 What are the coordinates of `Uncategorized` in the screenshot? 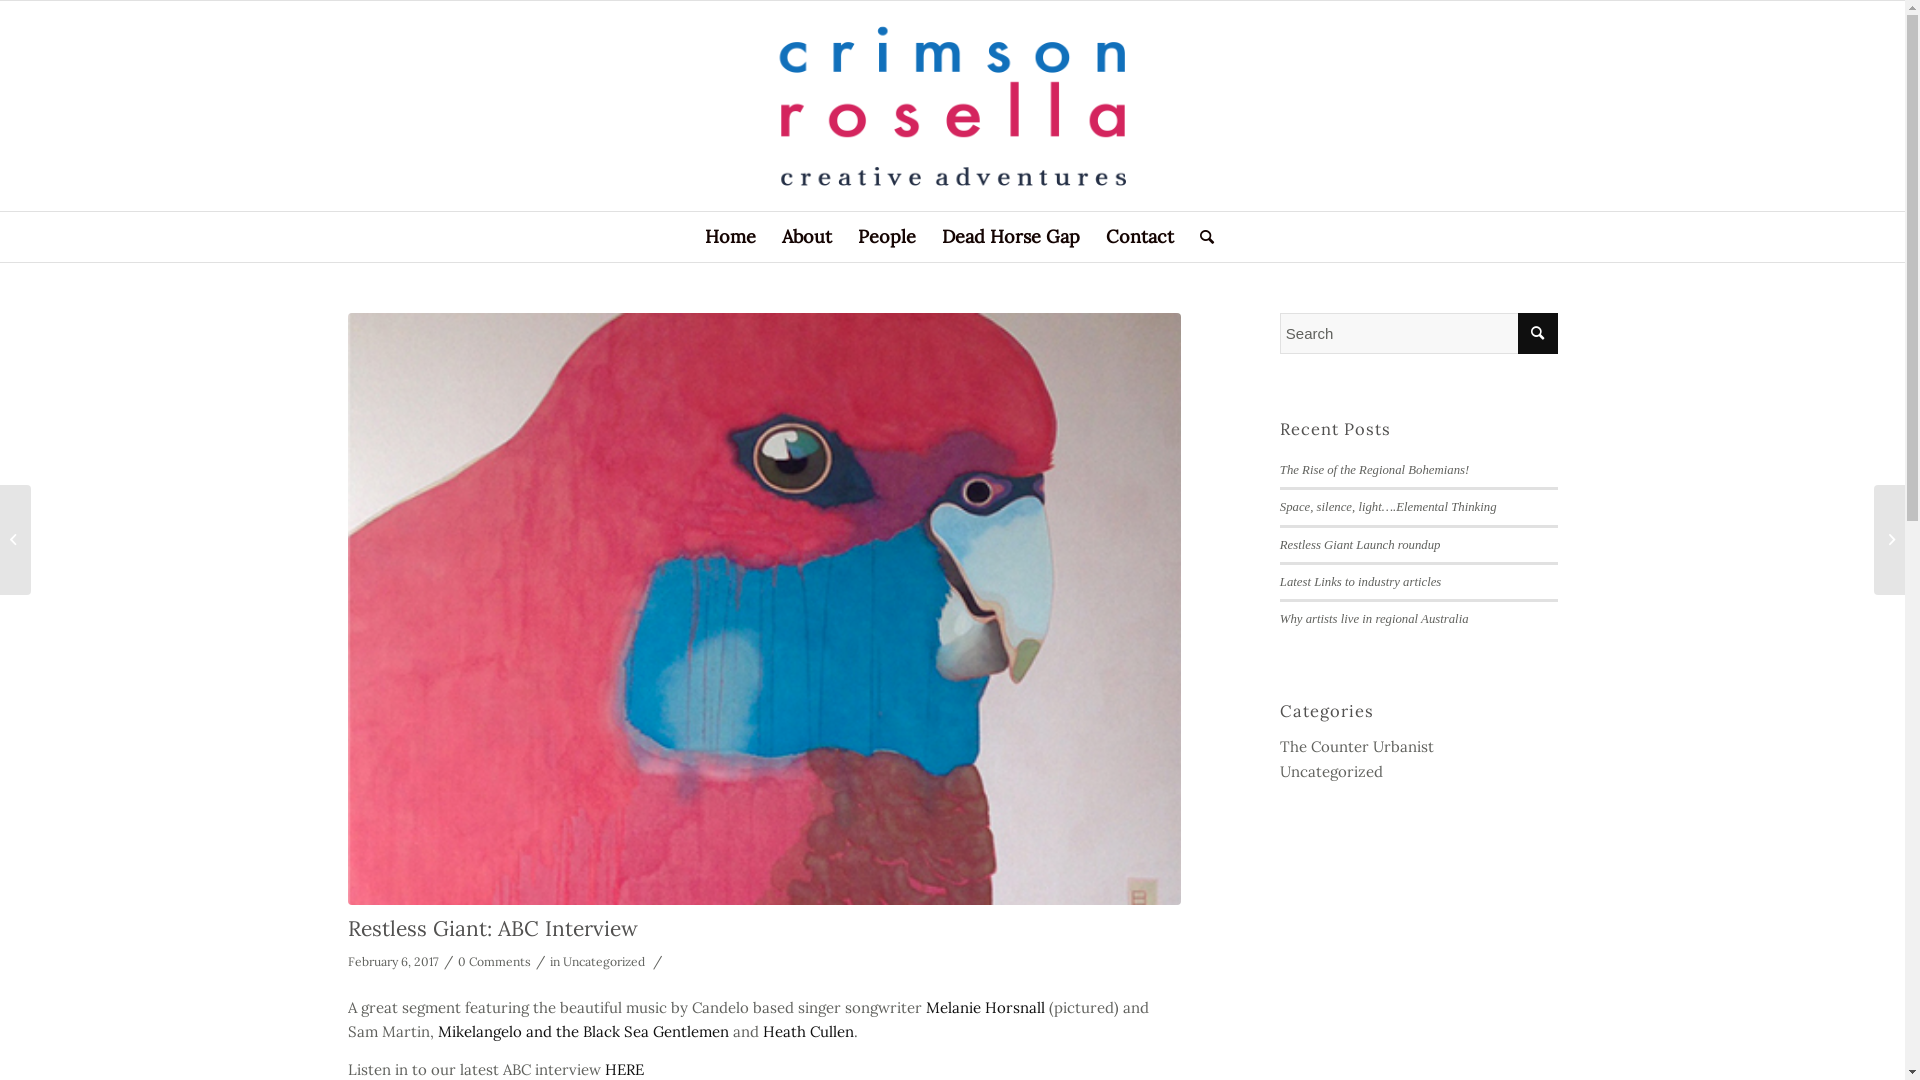 It's located at (1332, 772).